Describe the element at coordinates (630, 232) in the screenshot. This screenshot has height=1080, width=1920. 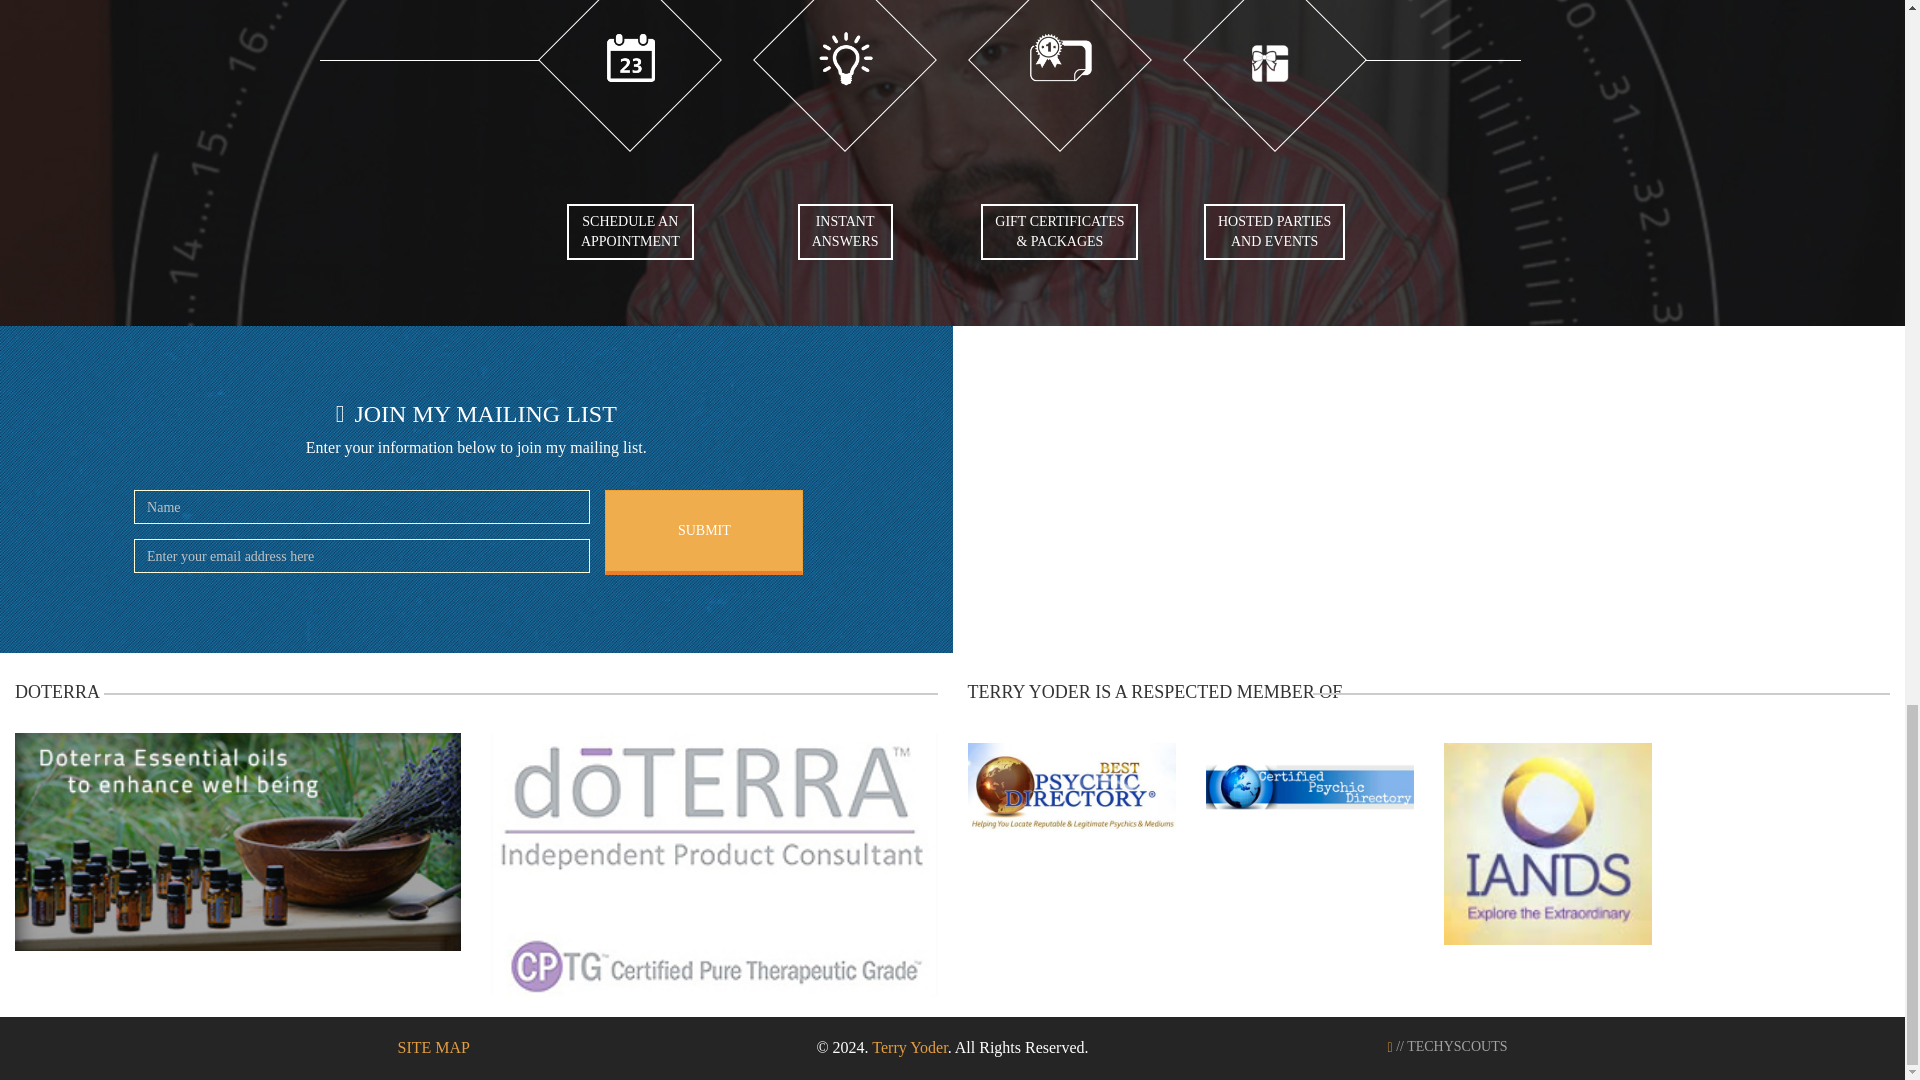
I see `SUBMIT` at that location.